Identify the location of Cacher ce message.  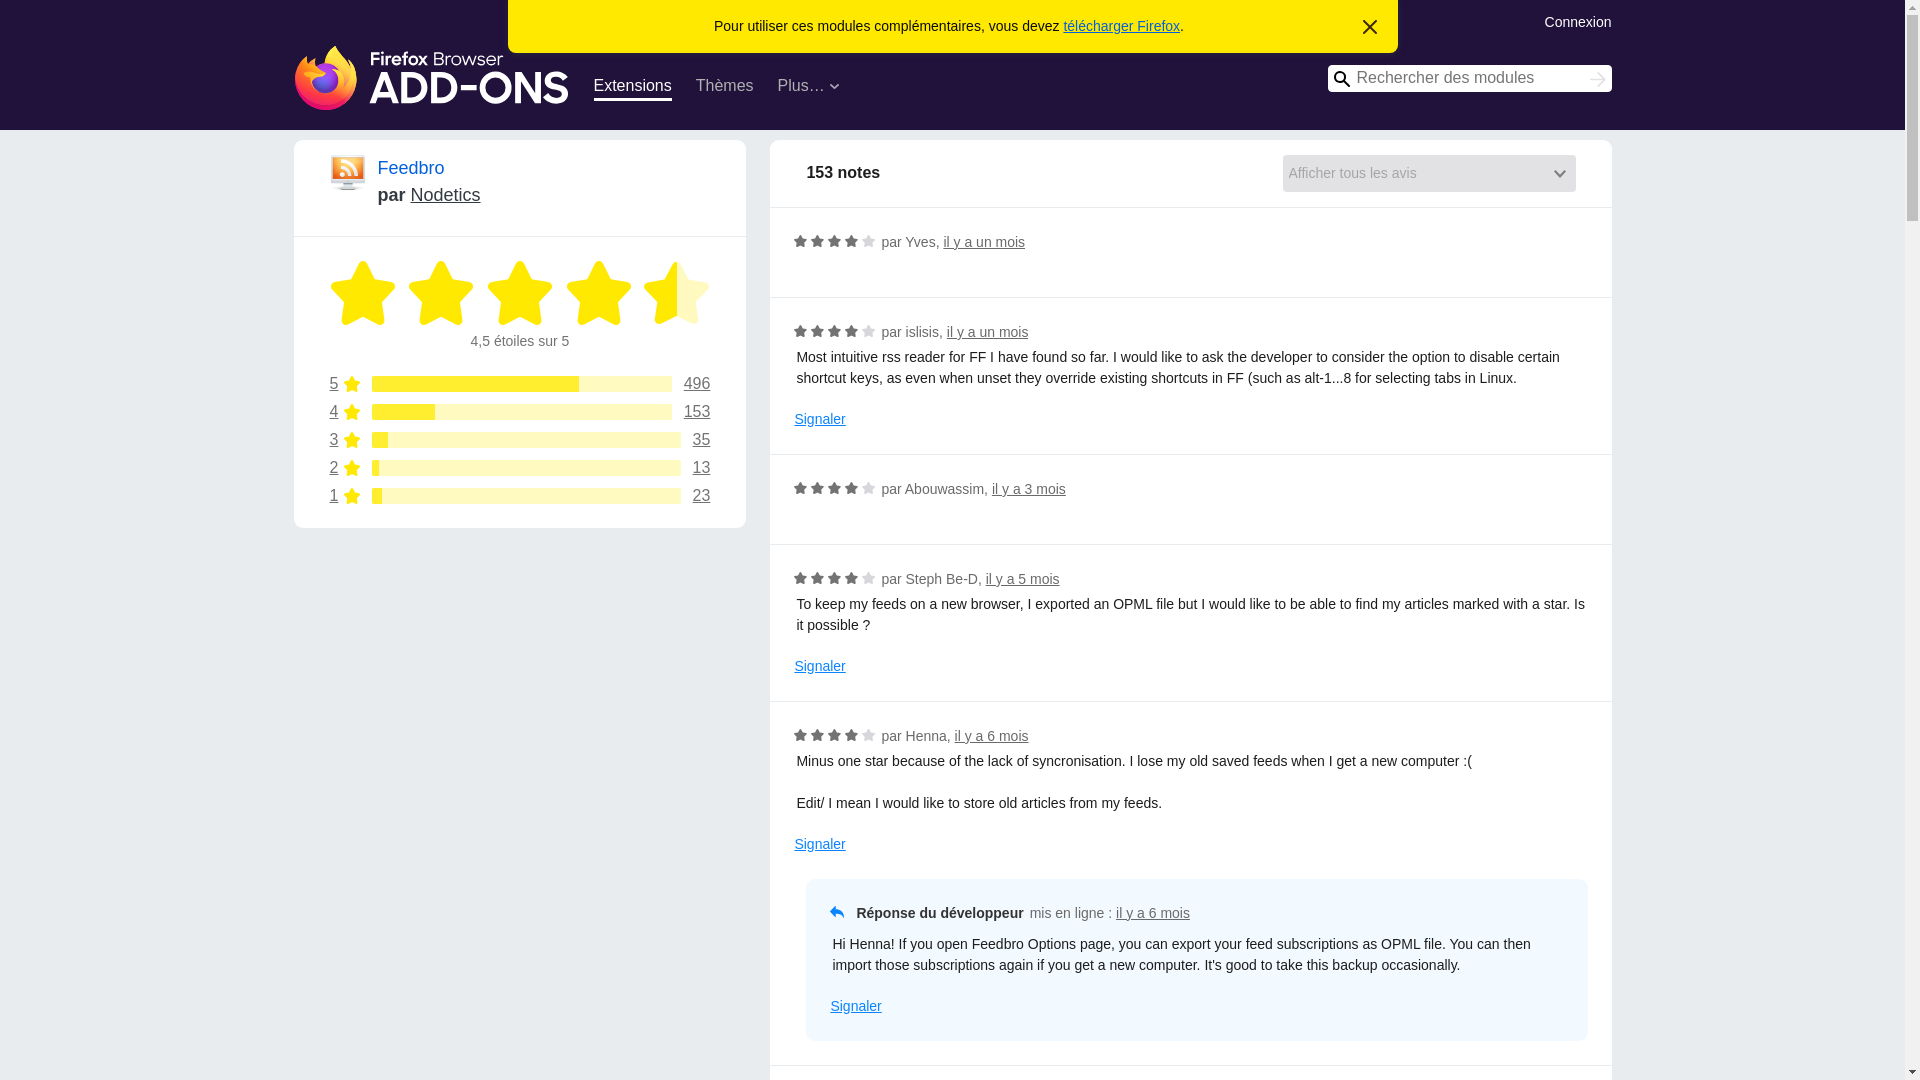
(1370, 28).